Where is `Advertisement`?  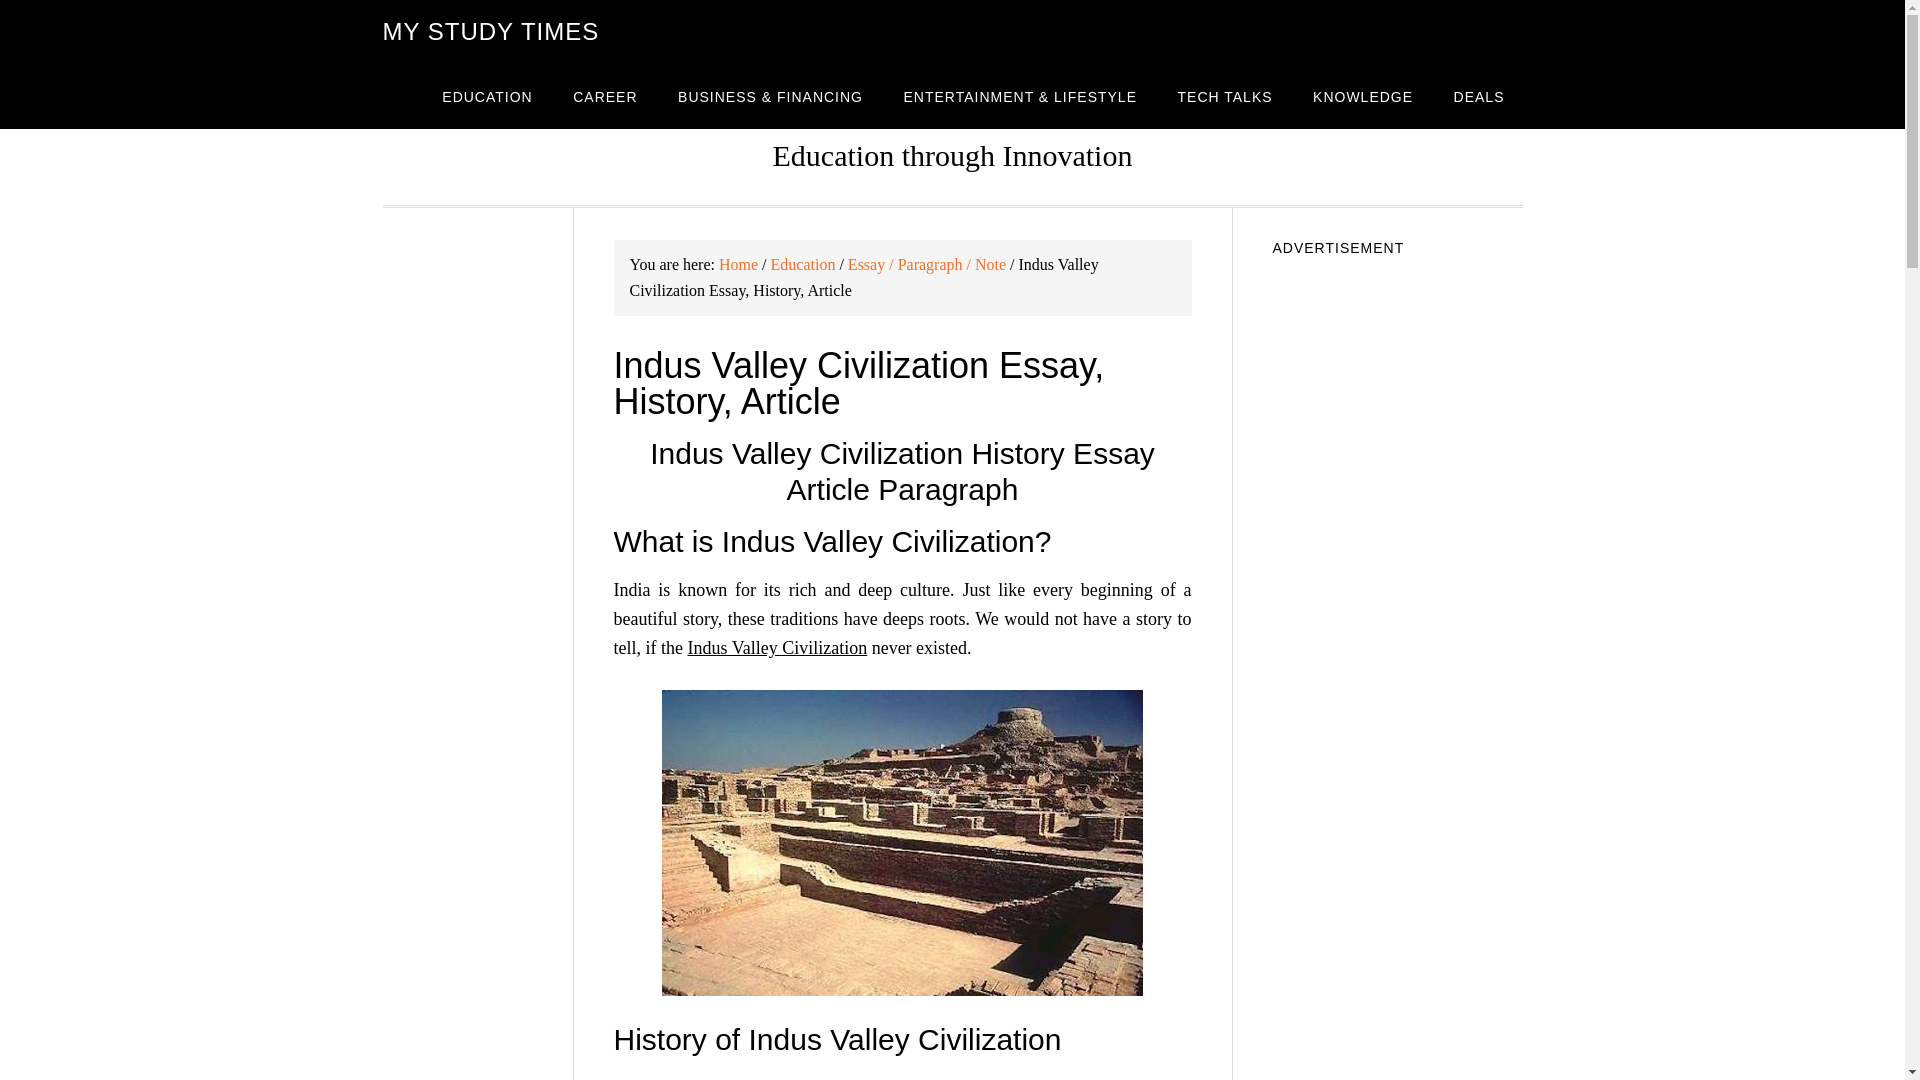
Advertisement is located at coordinates (1396, 1000).